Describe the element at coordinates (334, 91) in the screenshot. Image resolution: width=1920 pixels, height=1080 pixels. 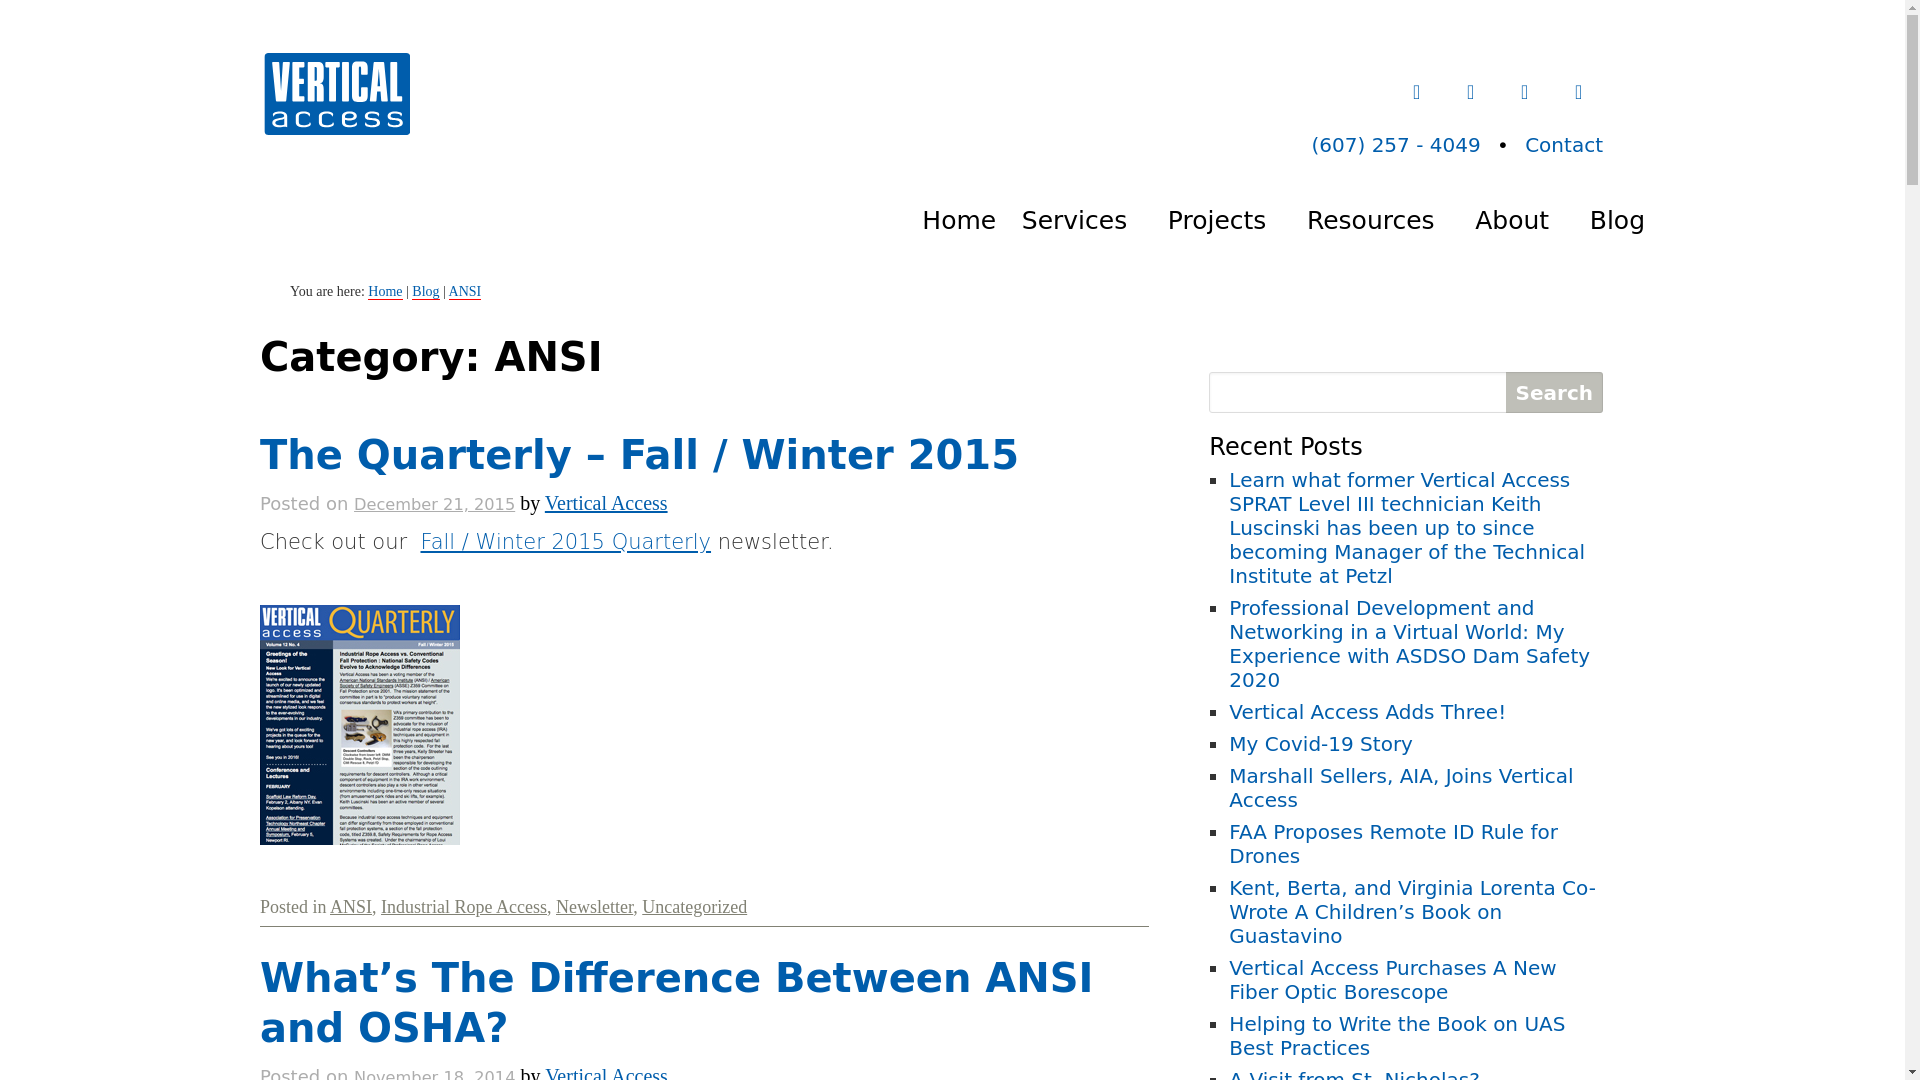
I see `Vertical Access` at that location.